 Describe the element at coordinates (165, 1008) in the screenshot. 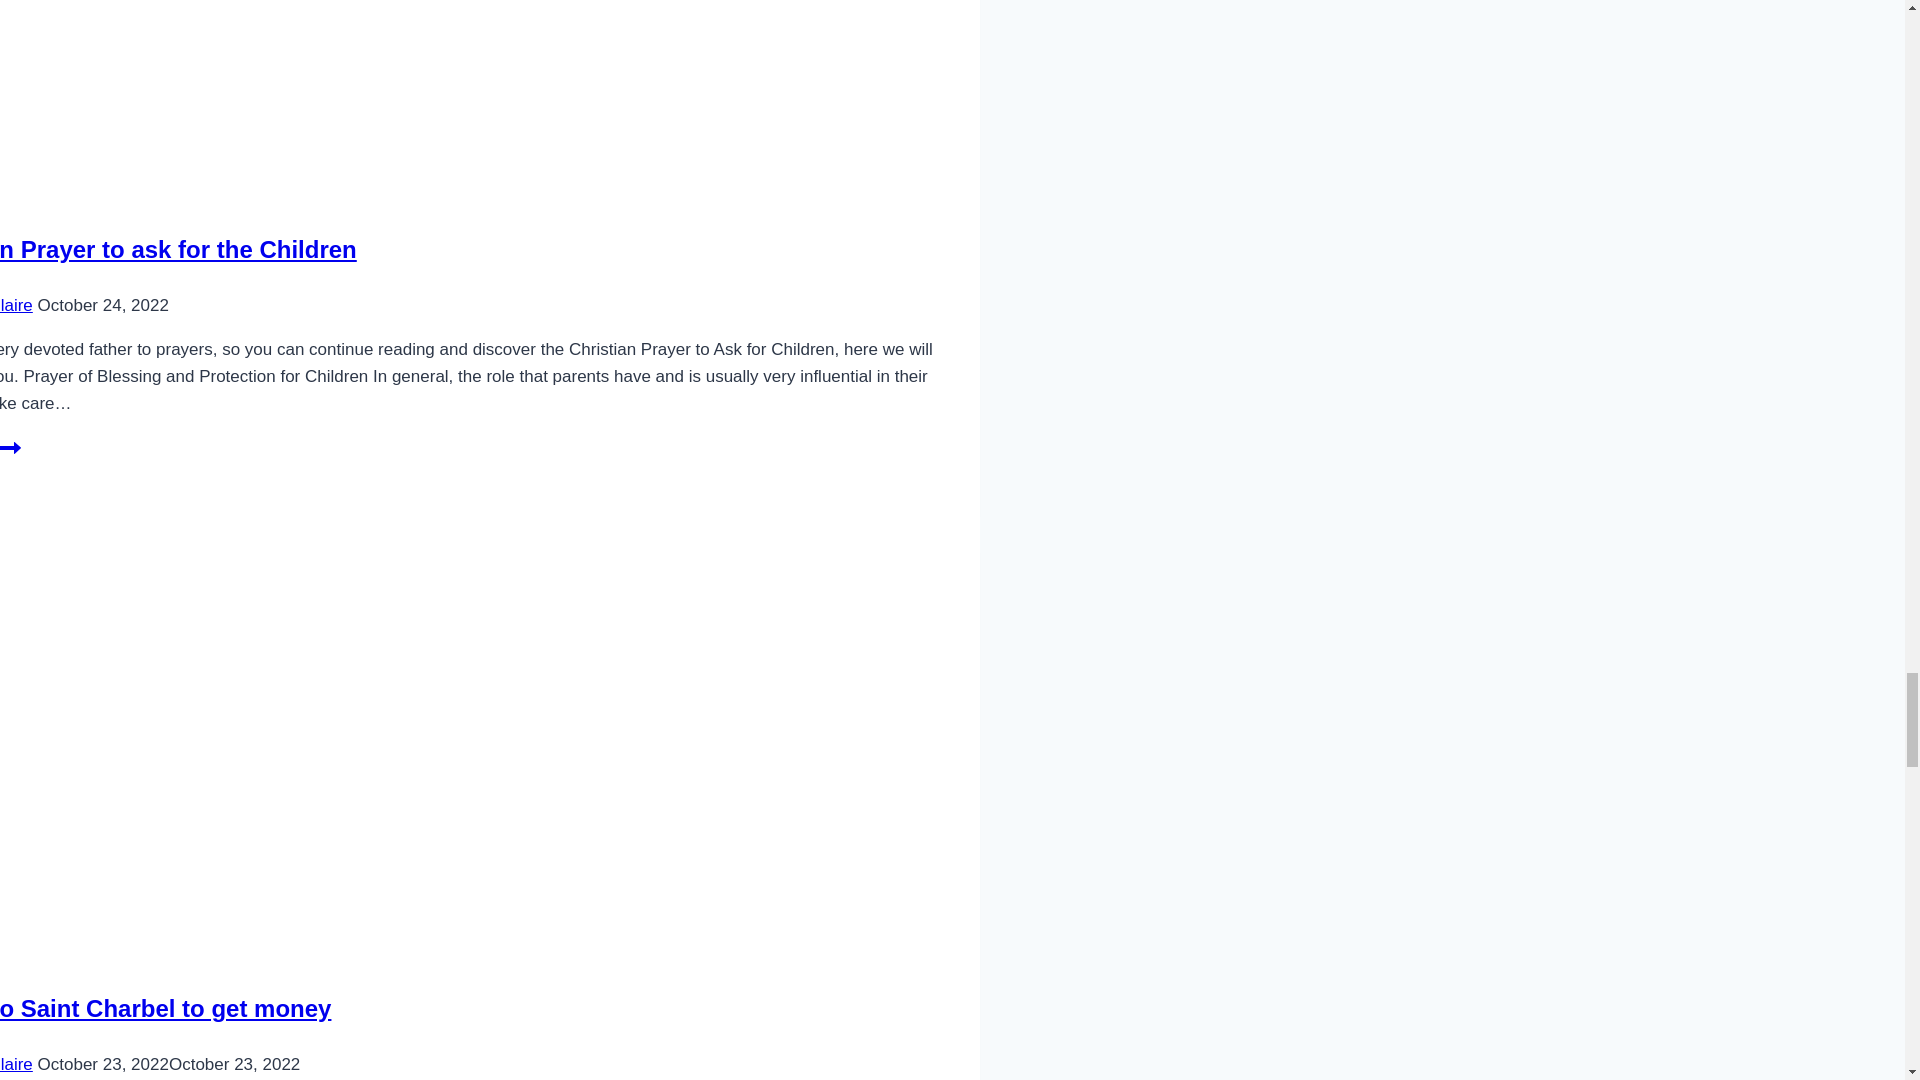

I see `Christian Prayer to ask for the Children` at that location.